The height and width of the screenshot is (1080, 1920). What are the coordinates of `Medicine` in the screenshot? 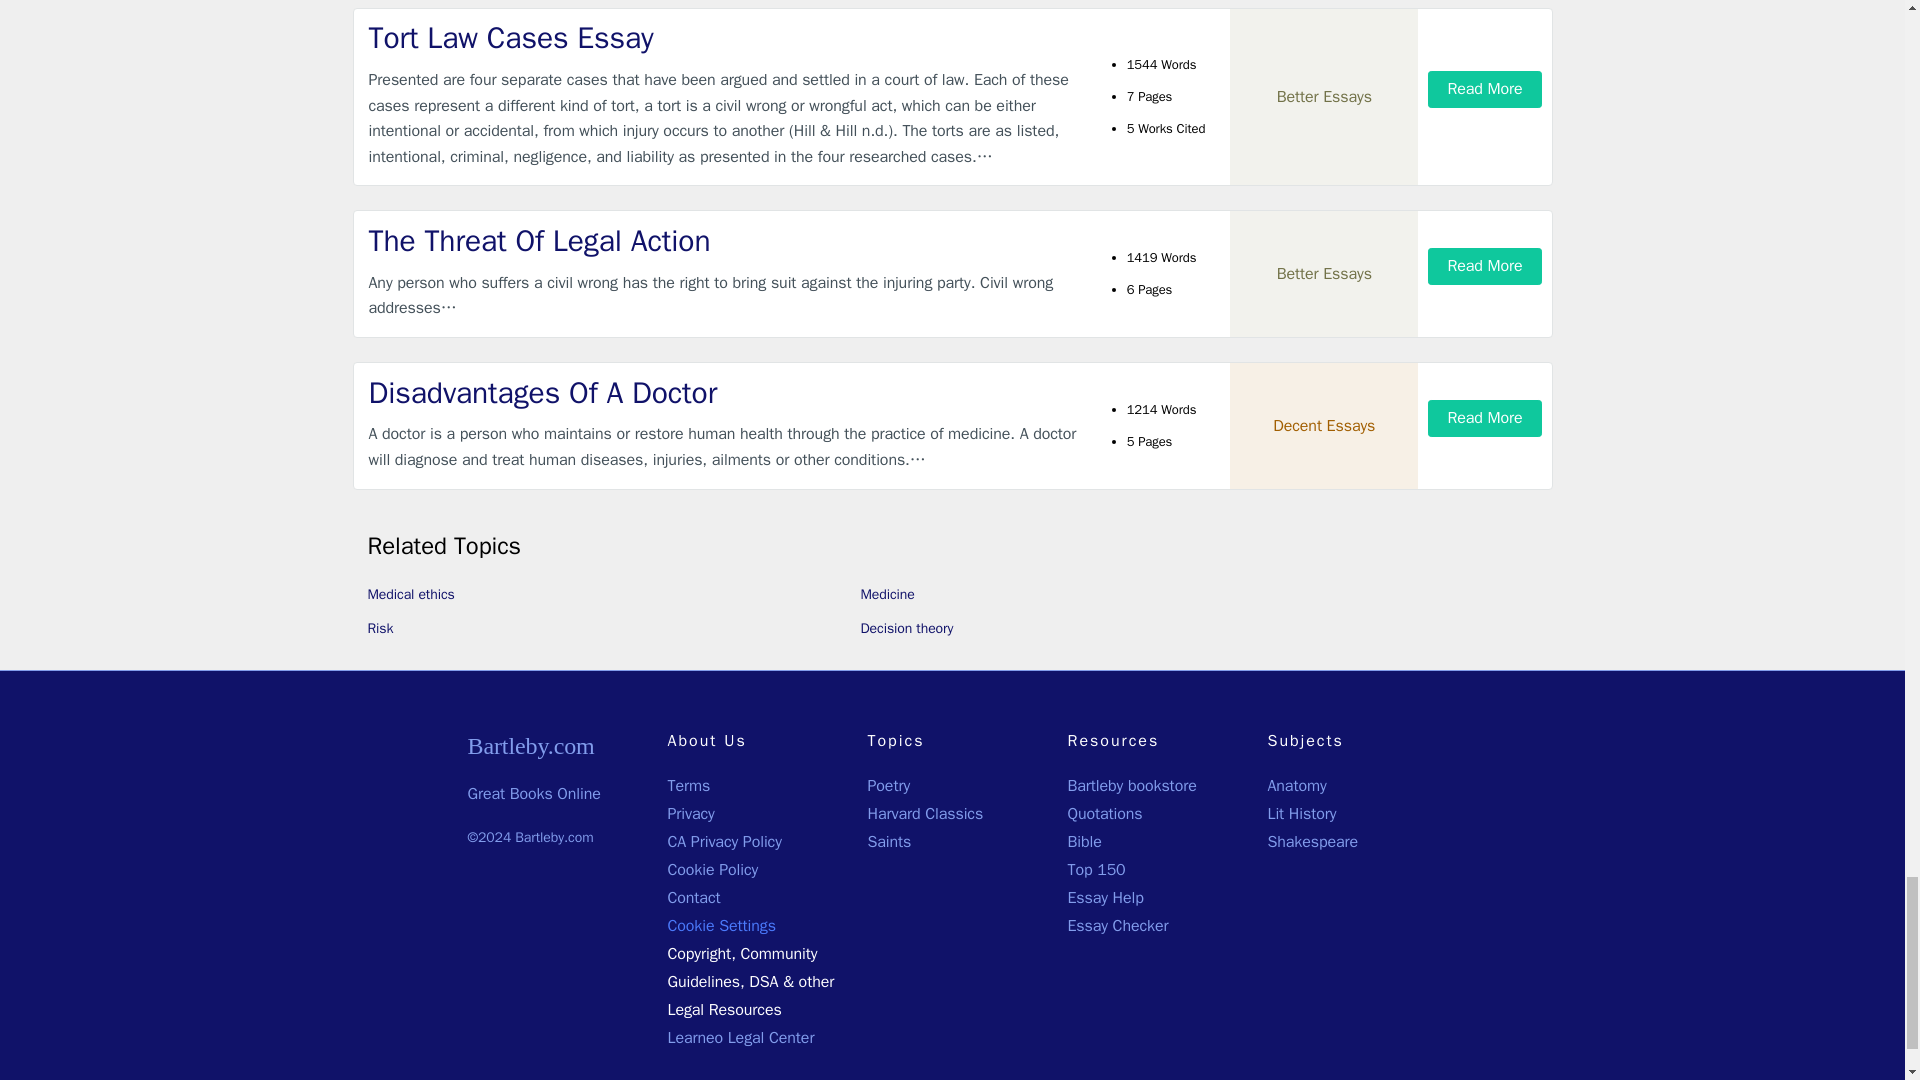 It's located at (886, 594).